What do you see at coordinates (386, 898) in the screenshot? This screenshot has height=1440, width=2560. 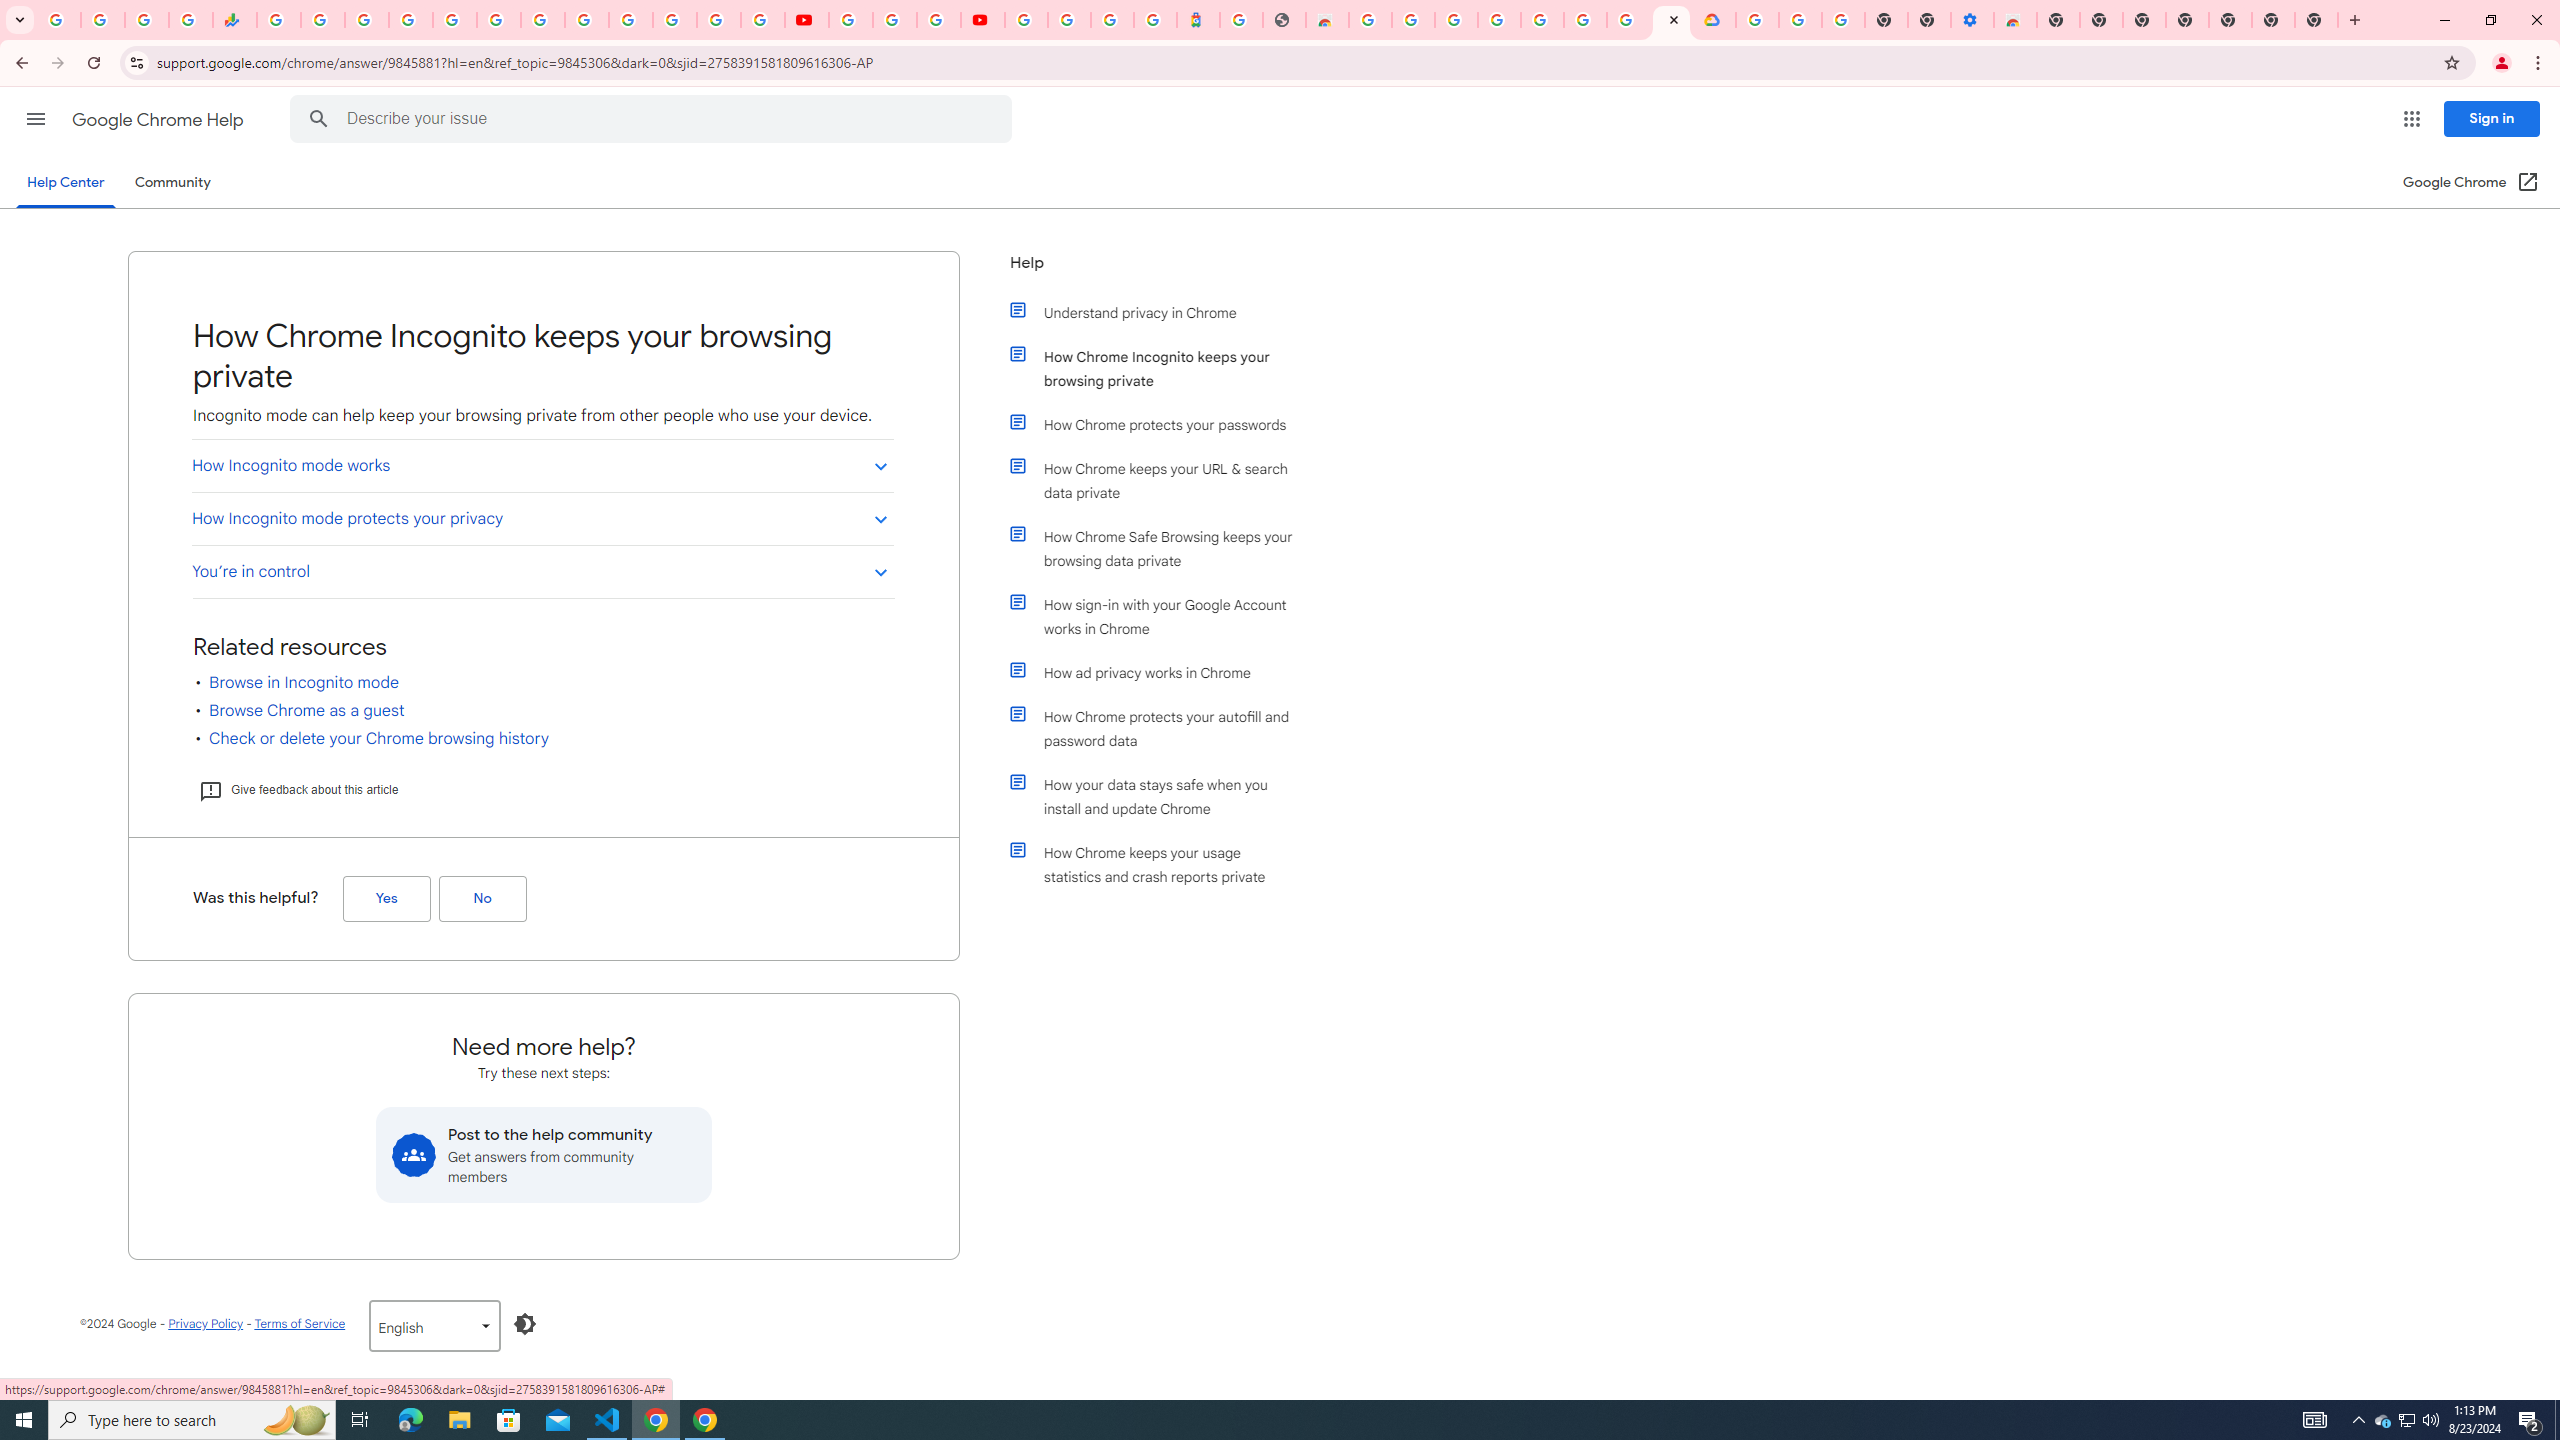 I see `Yes (Was this helpful?)` at bounding box center [386, 898].